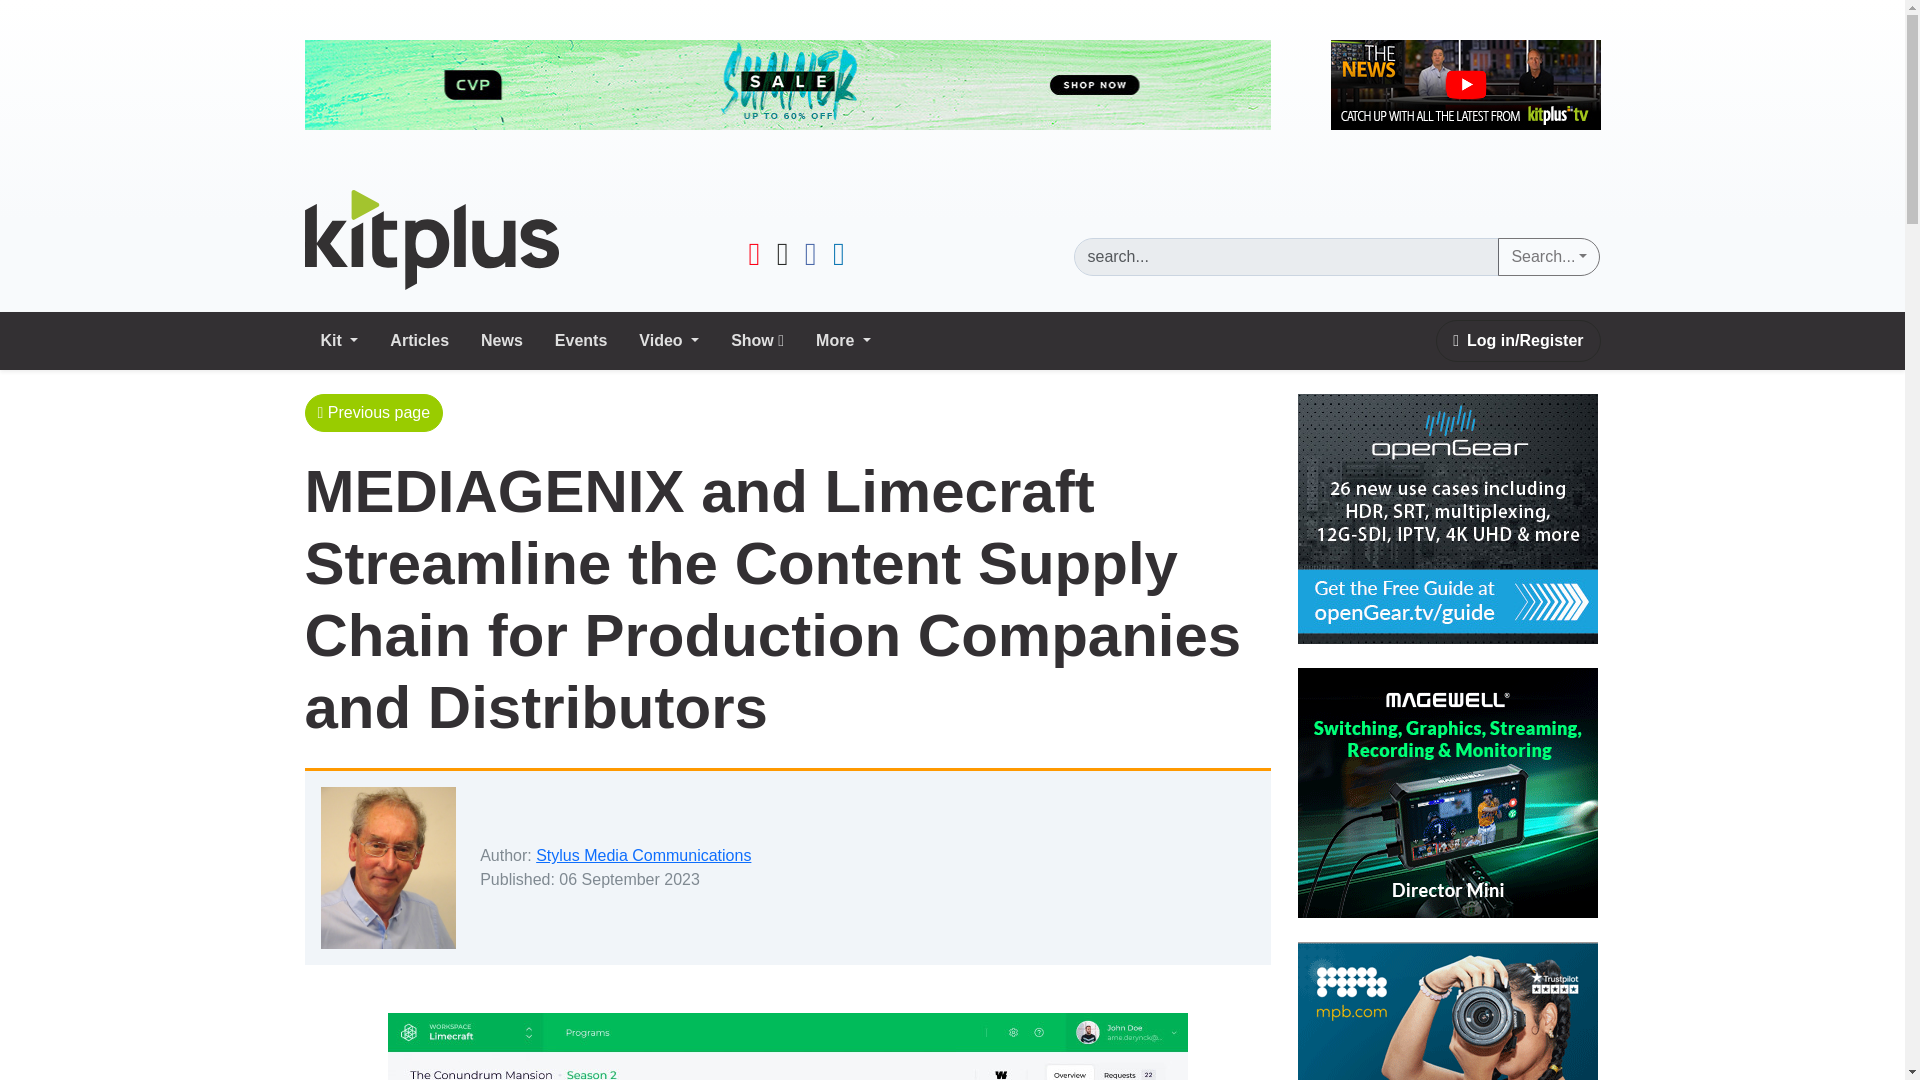  What do you see at coordinates (757, 340) in the screenshot?
I see `Show` at bounding box center [757, 340].